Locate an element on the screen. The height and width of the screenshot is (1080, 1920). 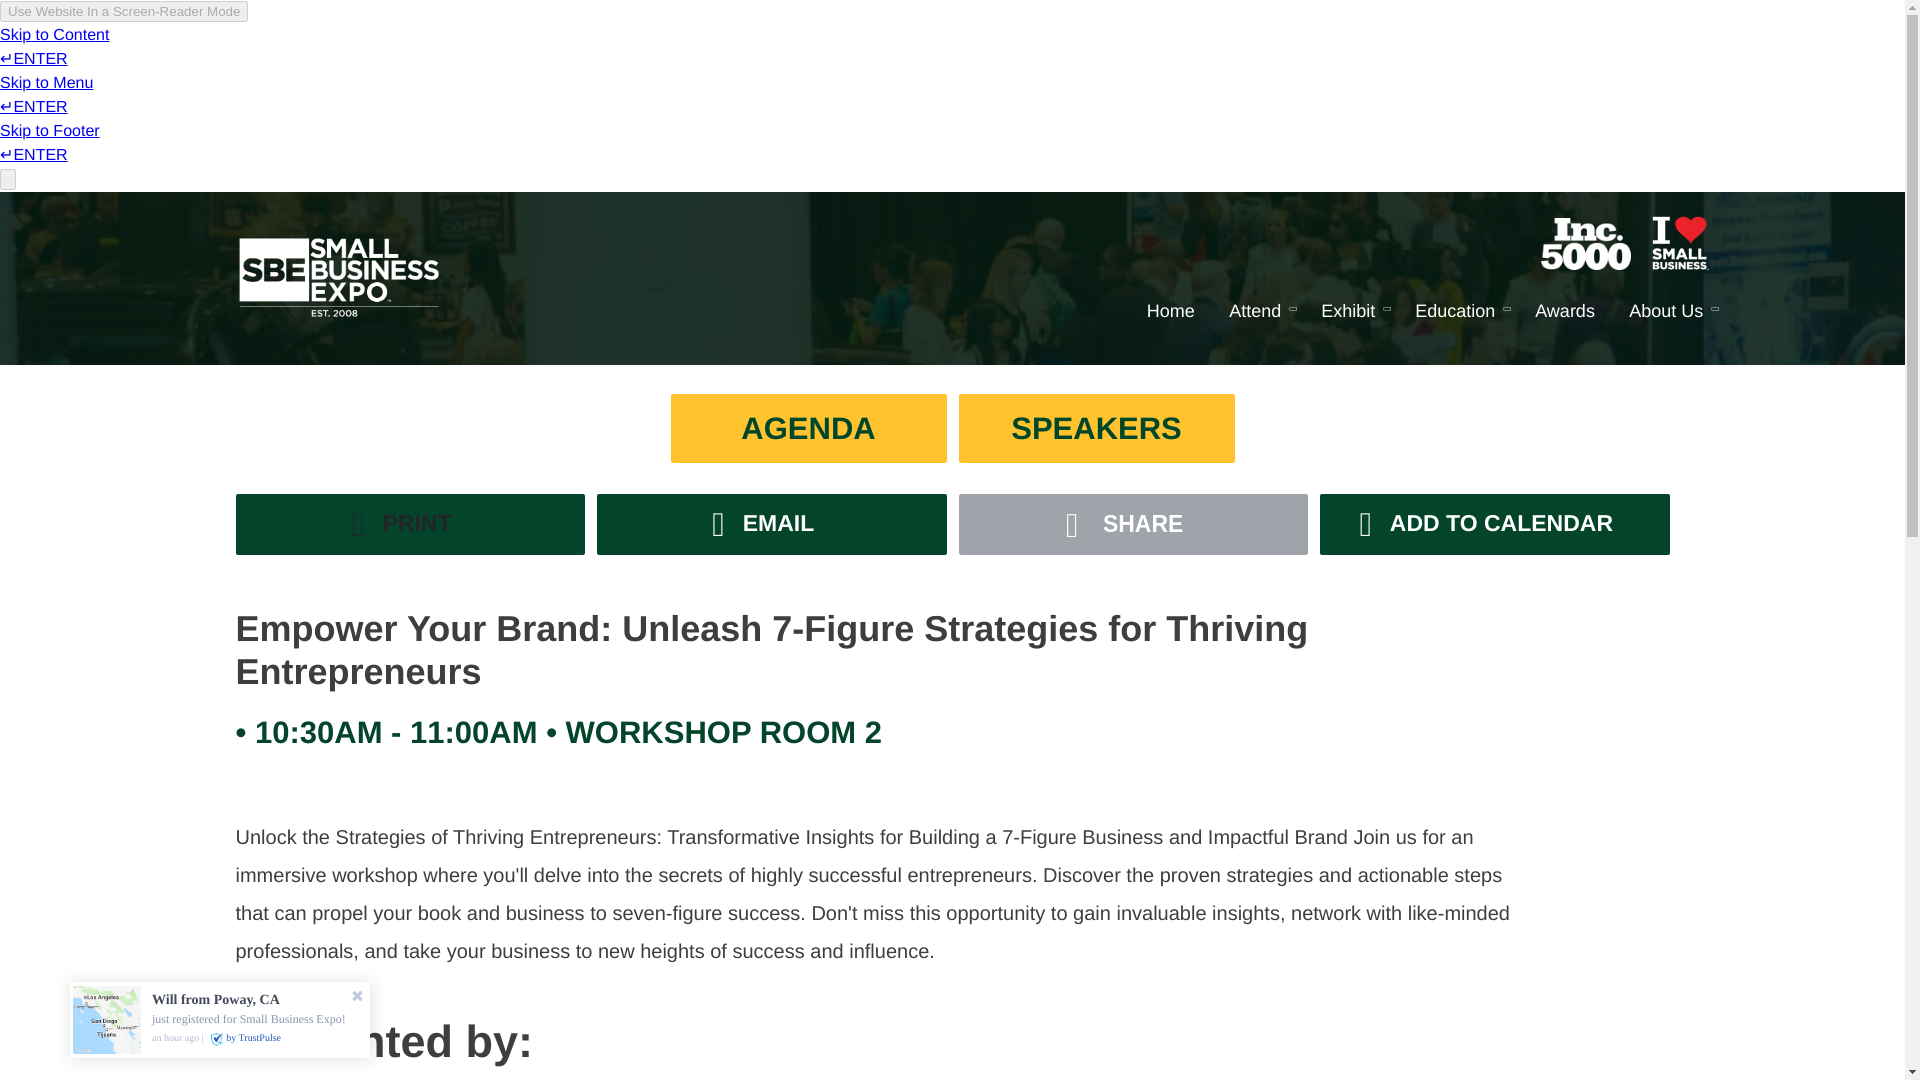
Home is located at coordinates (1170, 314).